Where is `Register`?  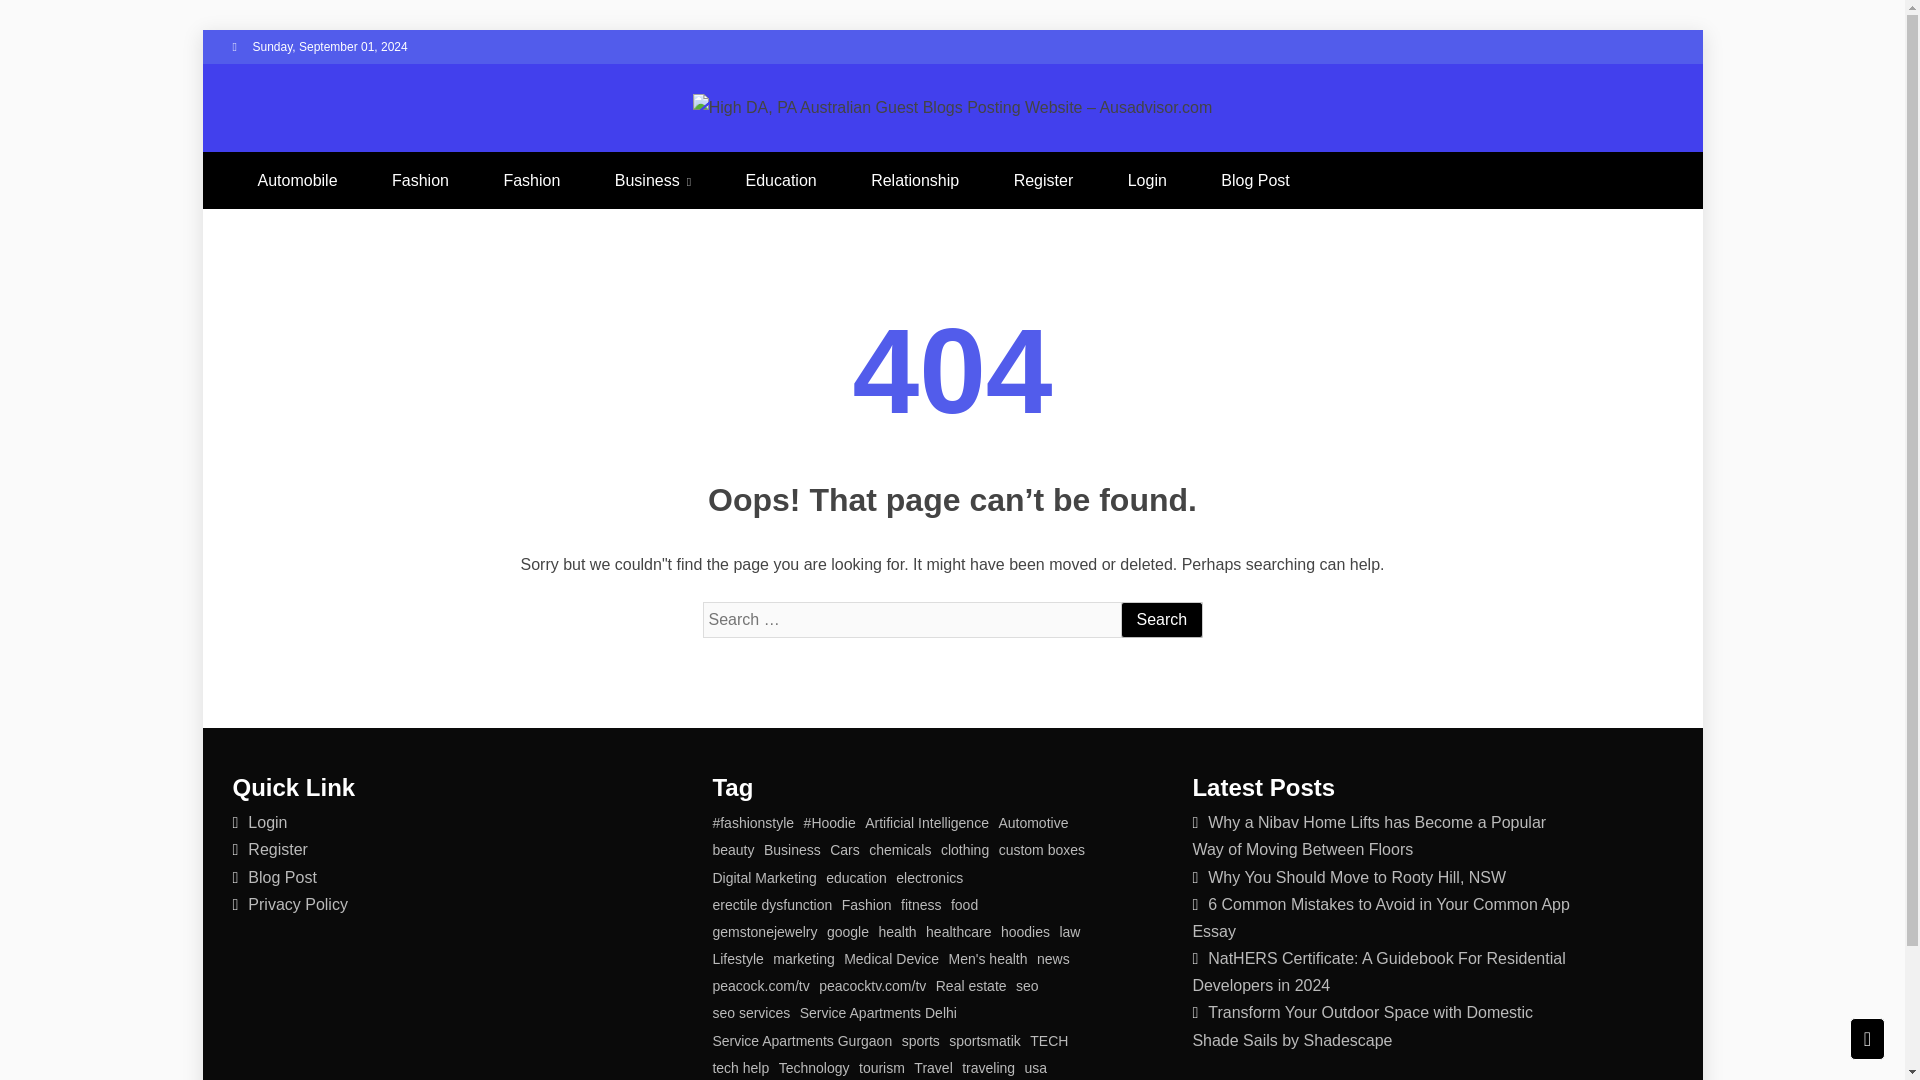 Register is located at coordinates (277, 849).